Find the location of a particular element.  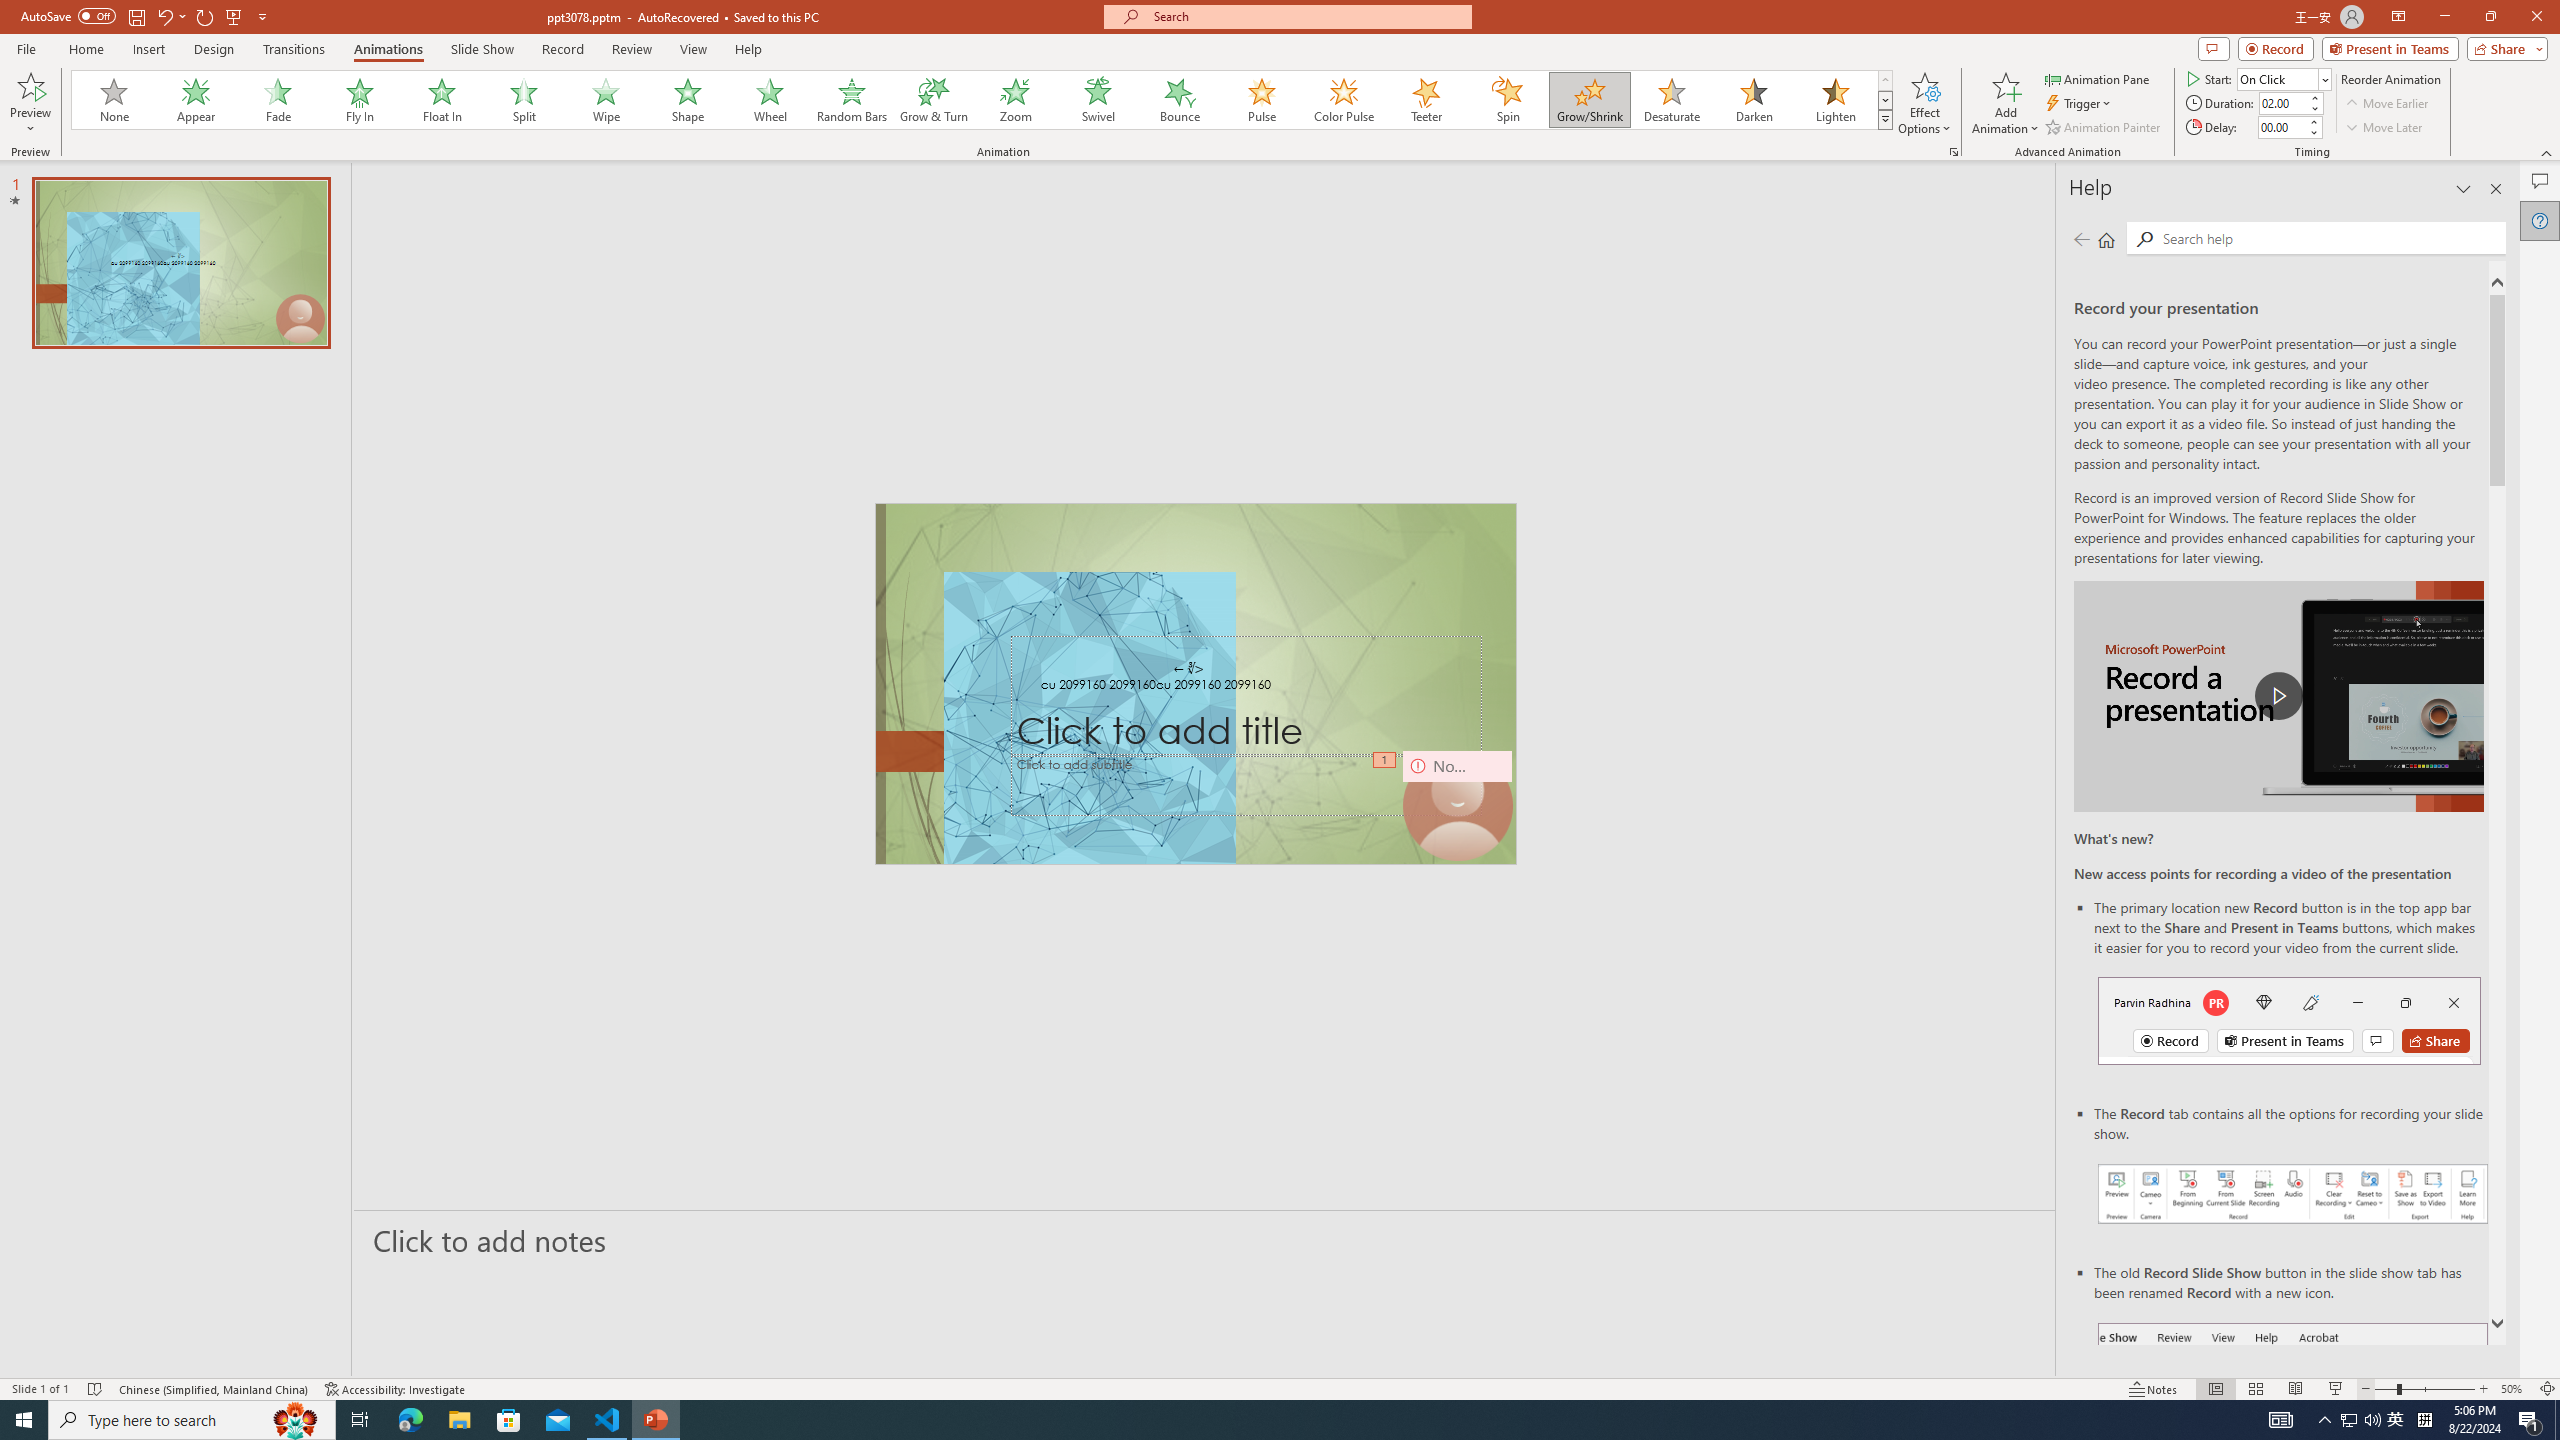

Camera 9, No camera detected. is located at coordinates (1456, 805).